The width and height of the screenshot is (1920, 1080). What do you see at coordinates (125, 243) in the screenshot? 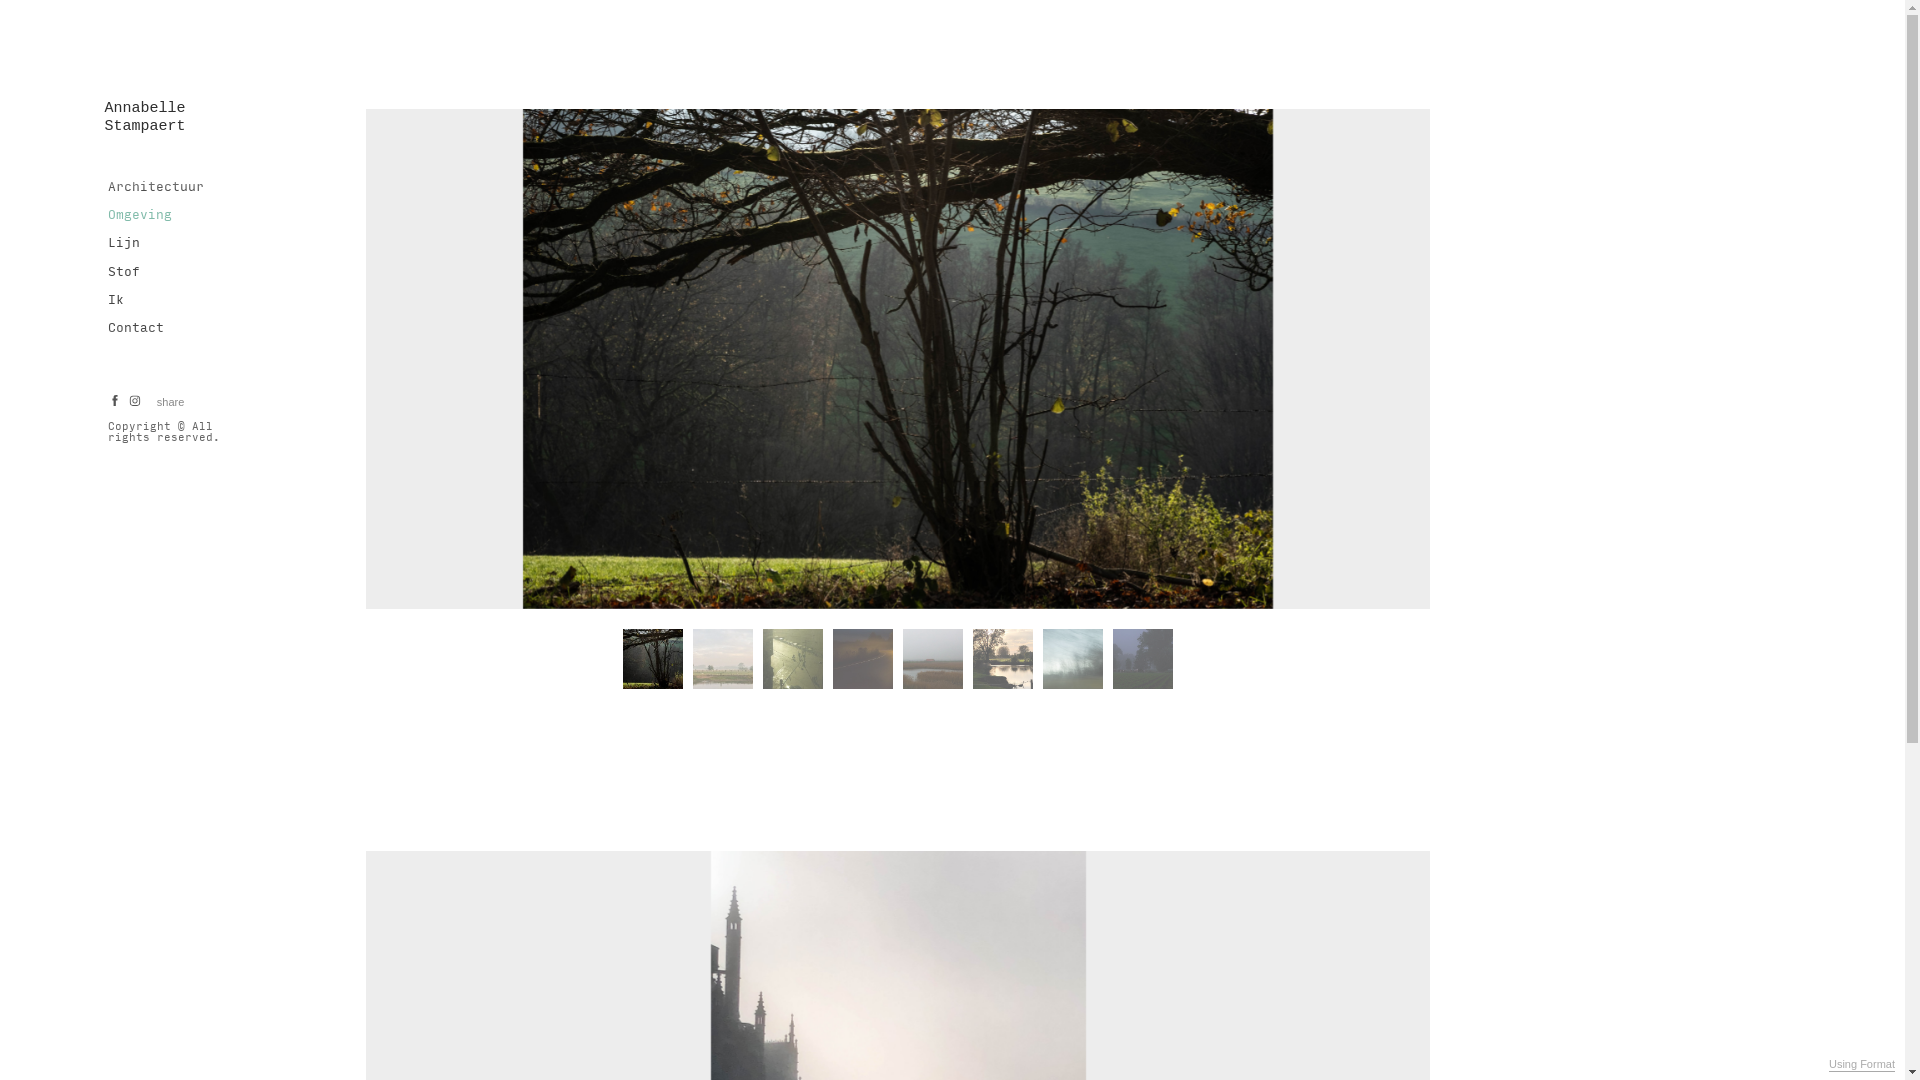
I see `Lijn` at bounding box center [125, 243].